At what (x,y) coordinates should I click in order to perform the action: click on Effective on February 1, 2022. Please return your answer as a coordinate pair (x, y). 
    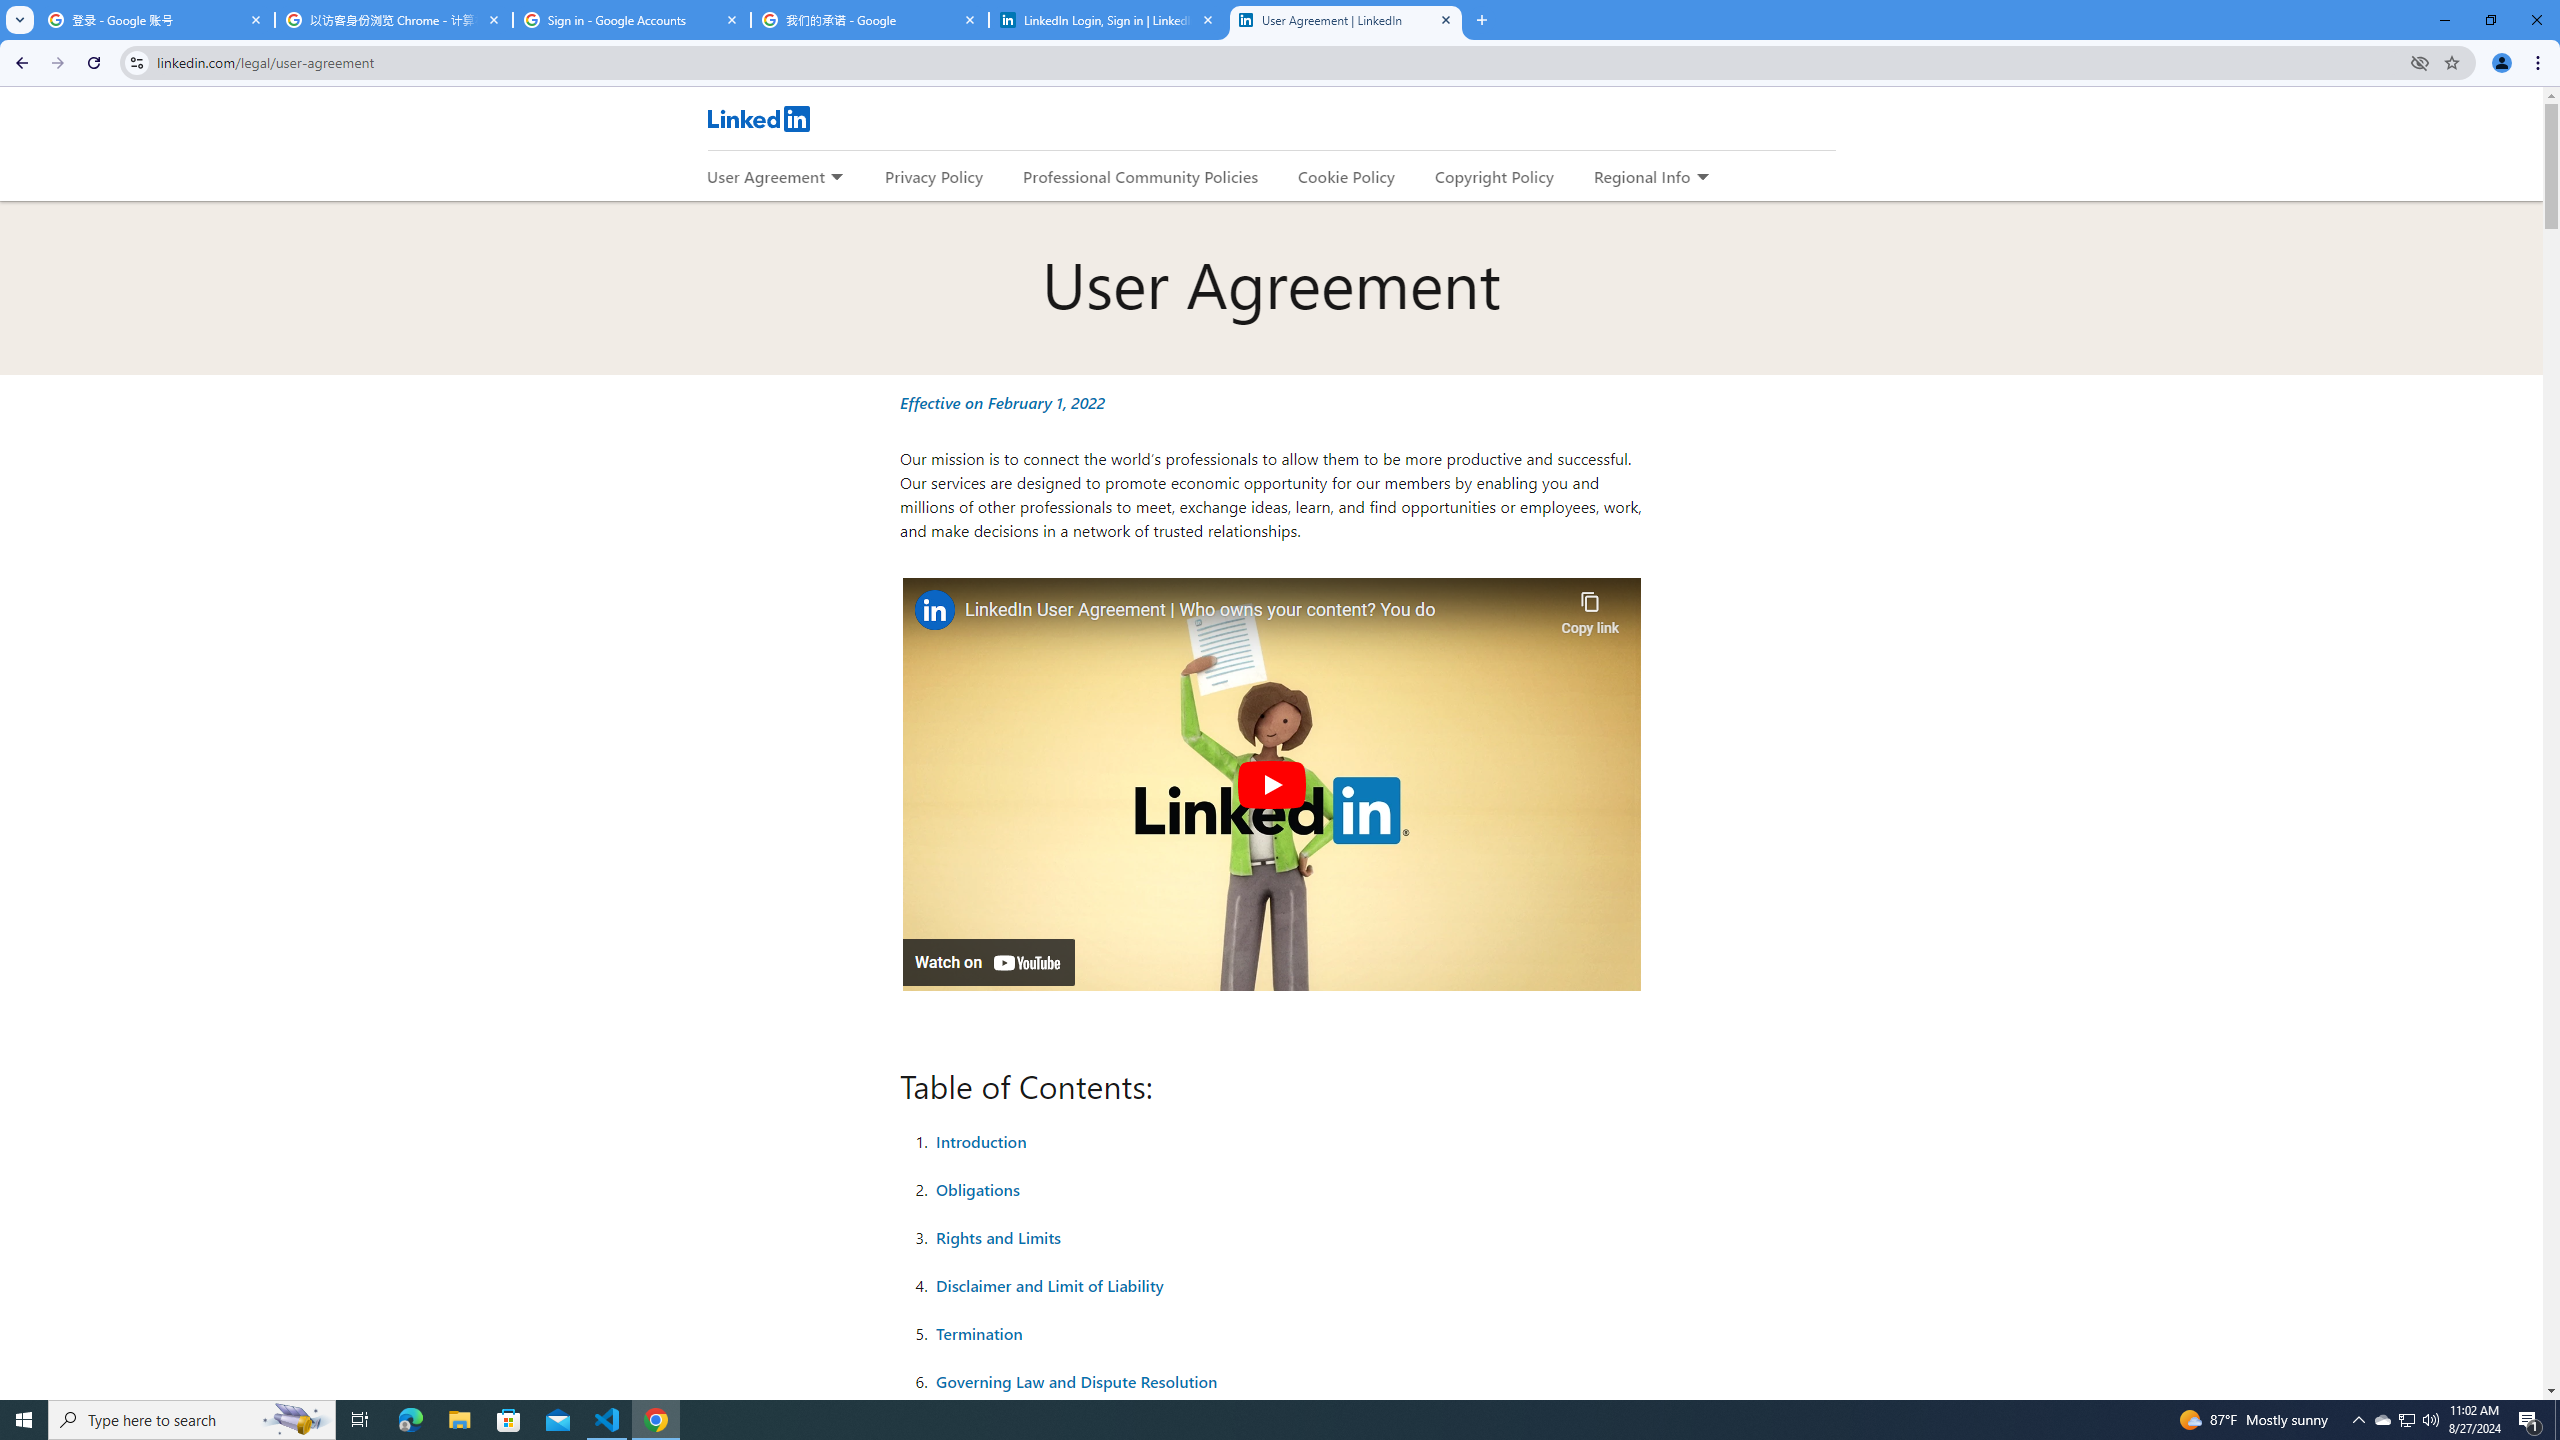
    Looking at the image, I should click on (1003, 402).